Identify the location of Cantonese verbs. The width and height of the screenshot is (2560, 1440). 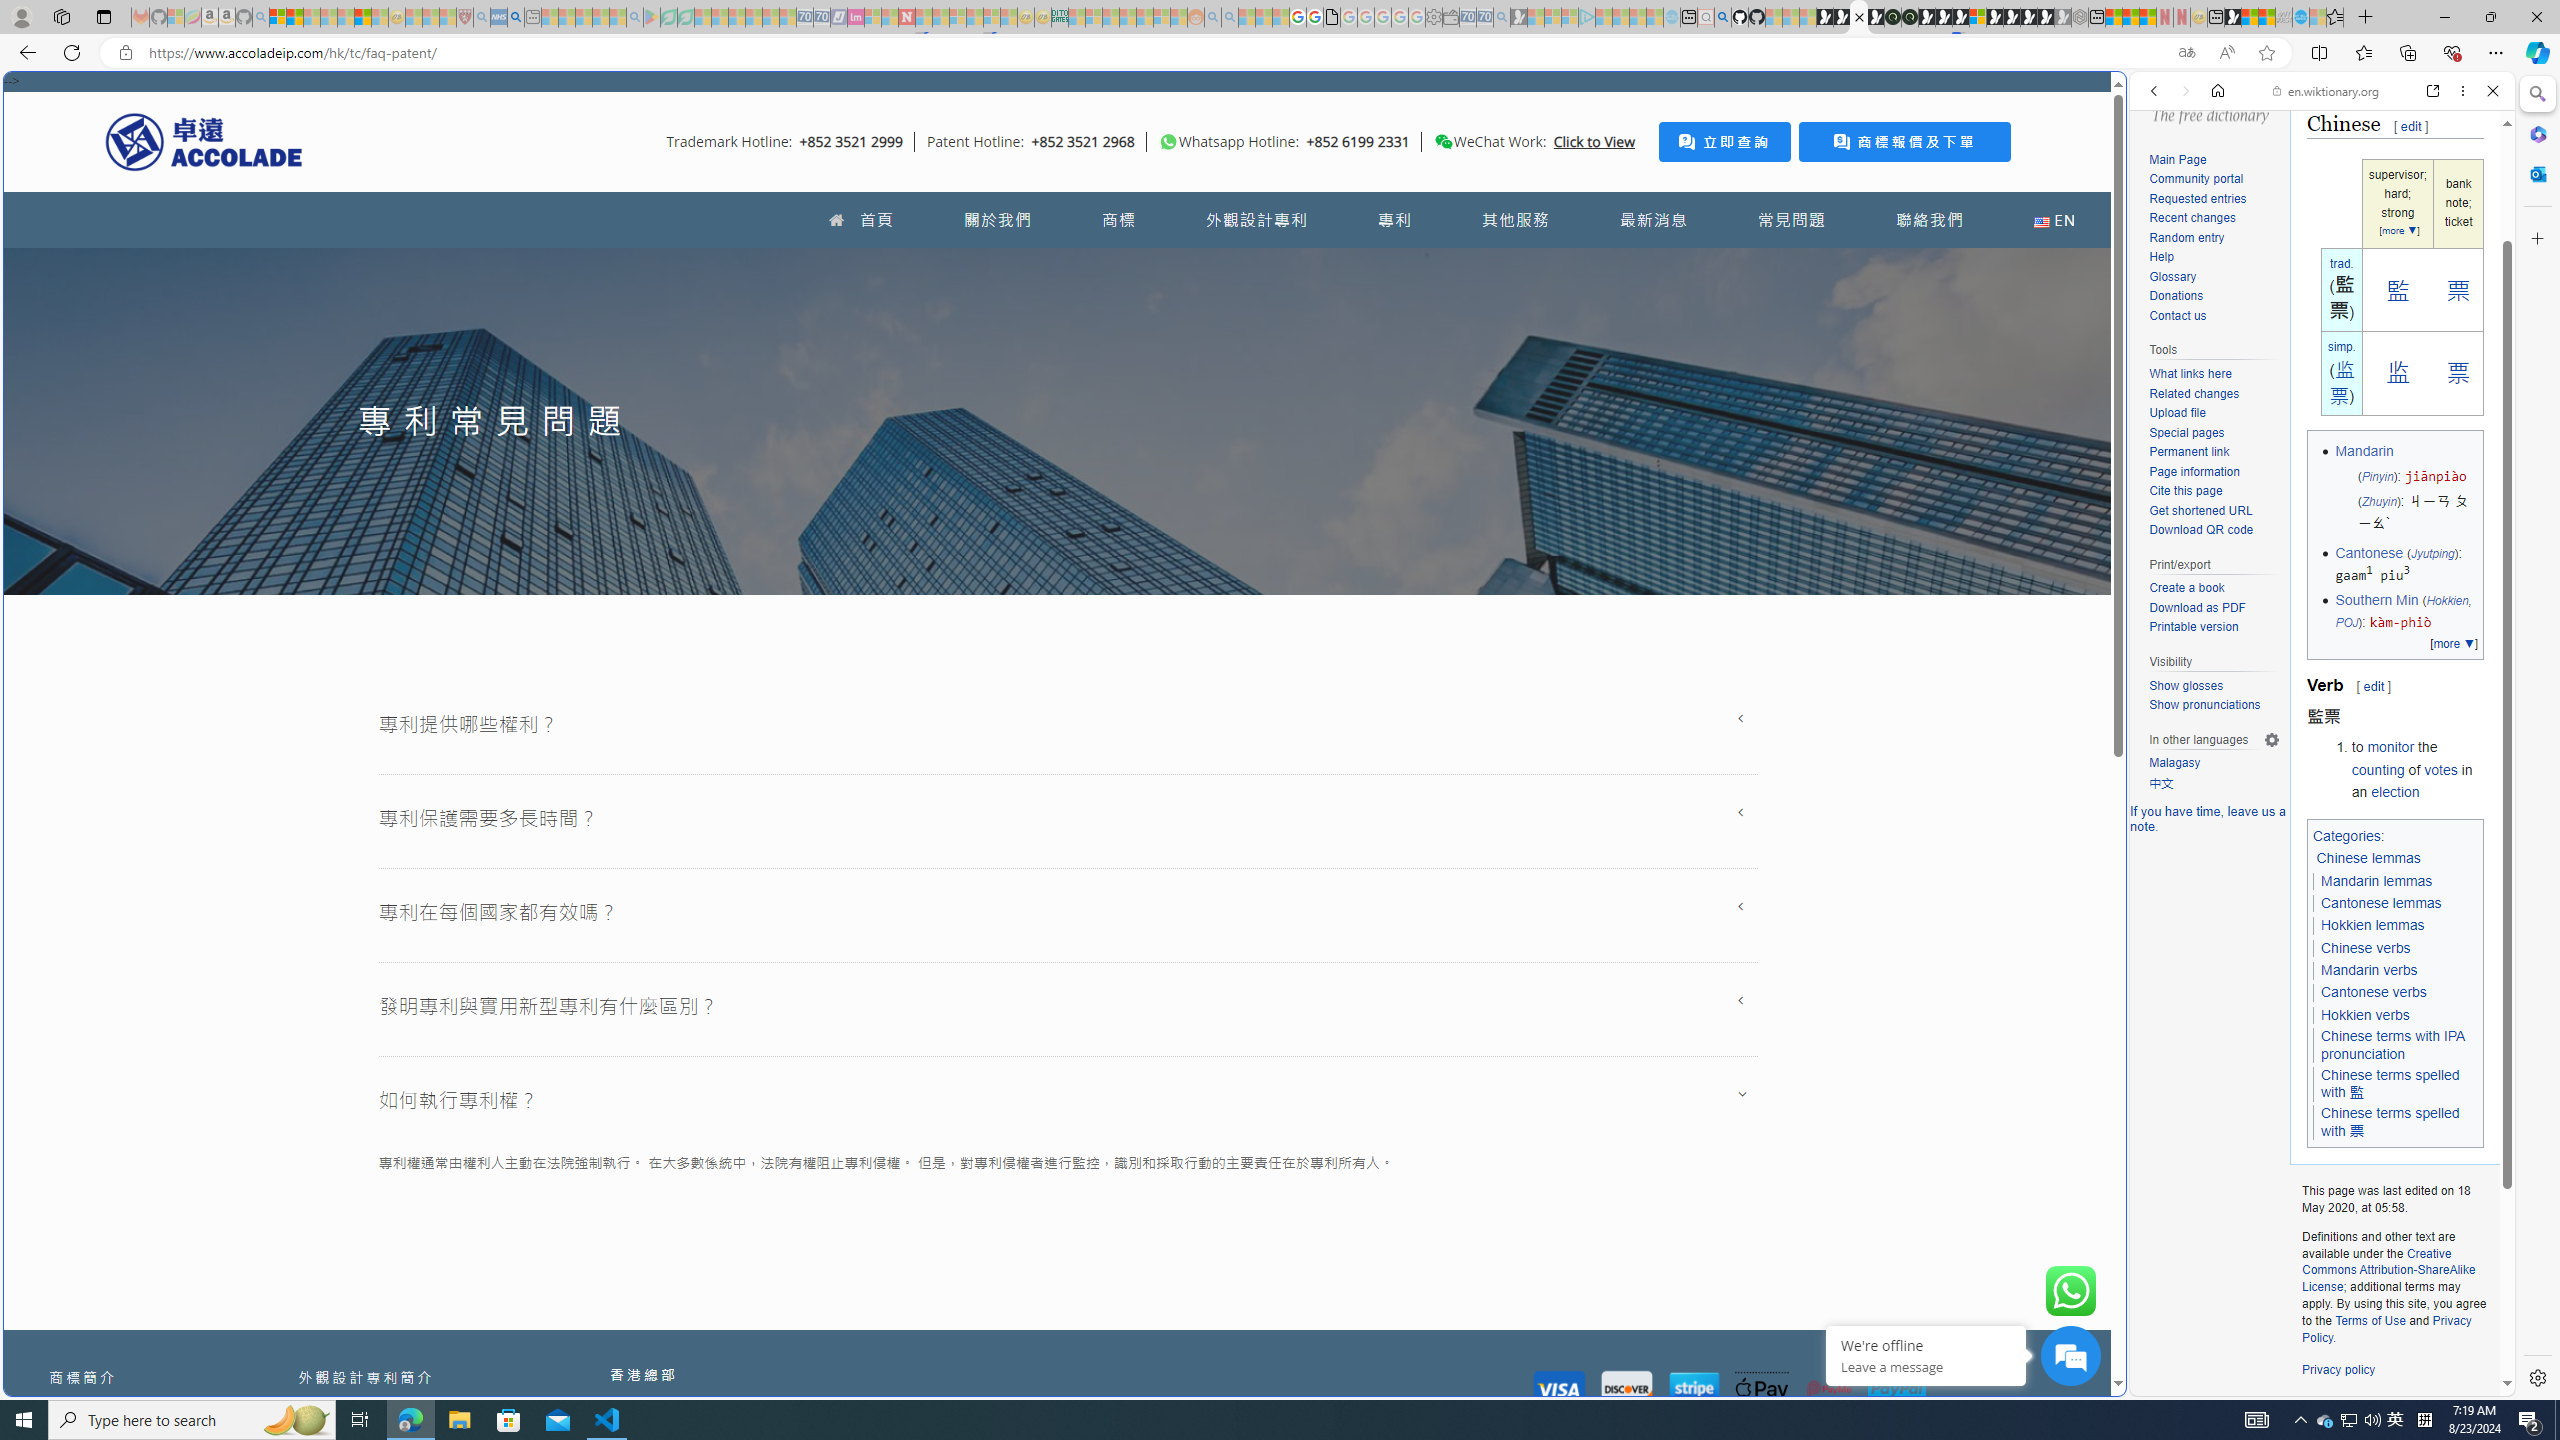
(2374, 992).